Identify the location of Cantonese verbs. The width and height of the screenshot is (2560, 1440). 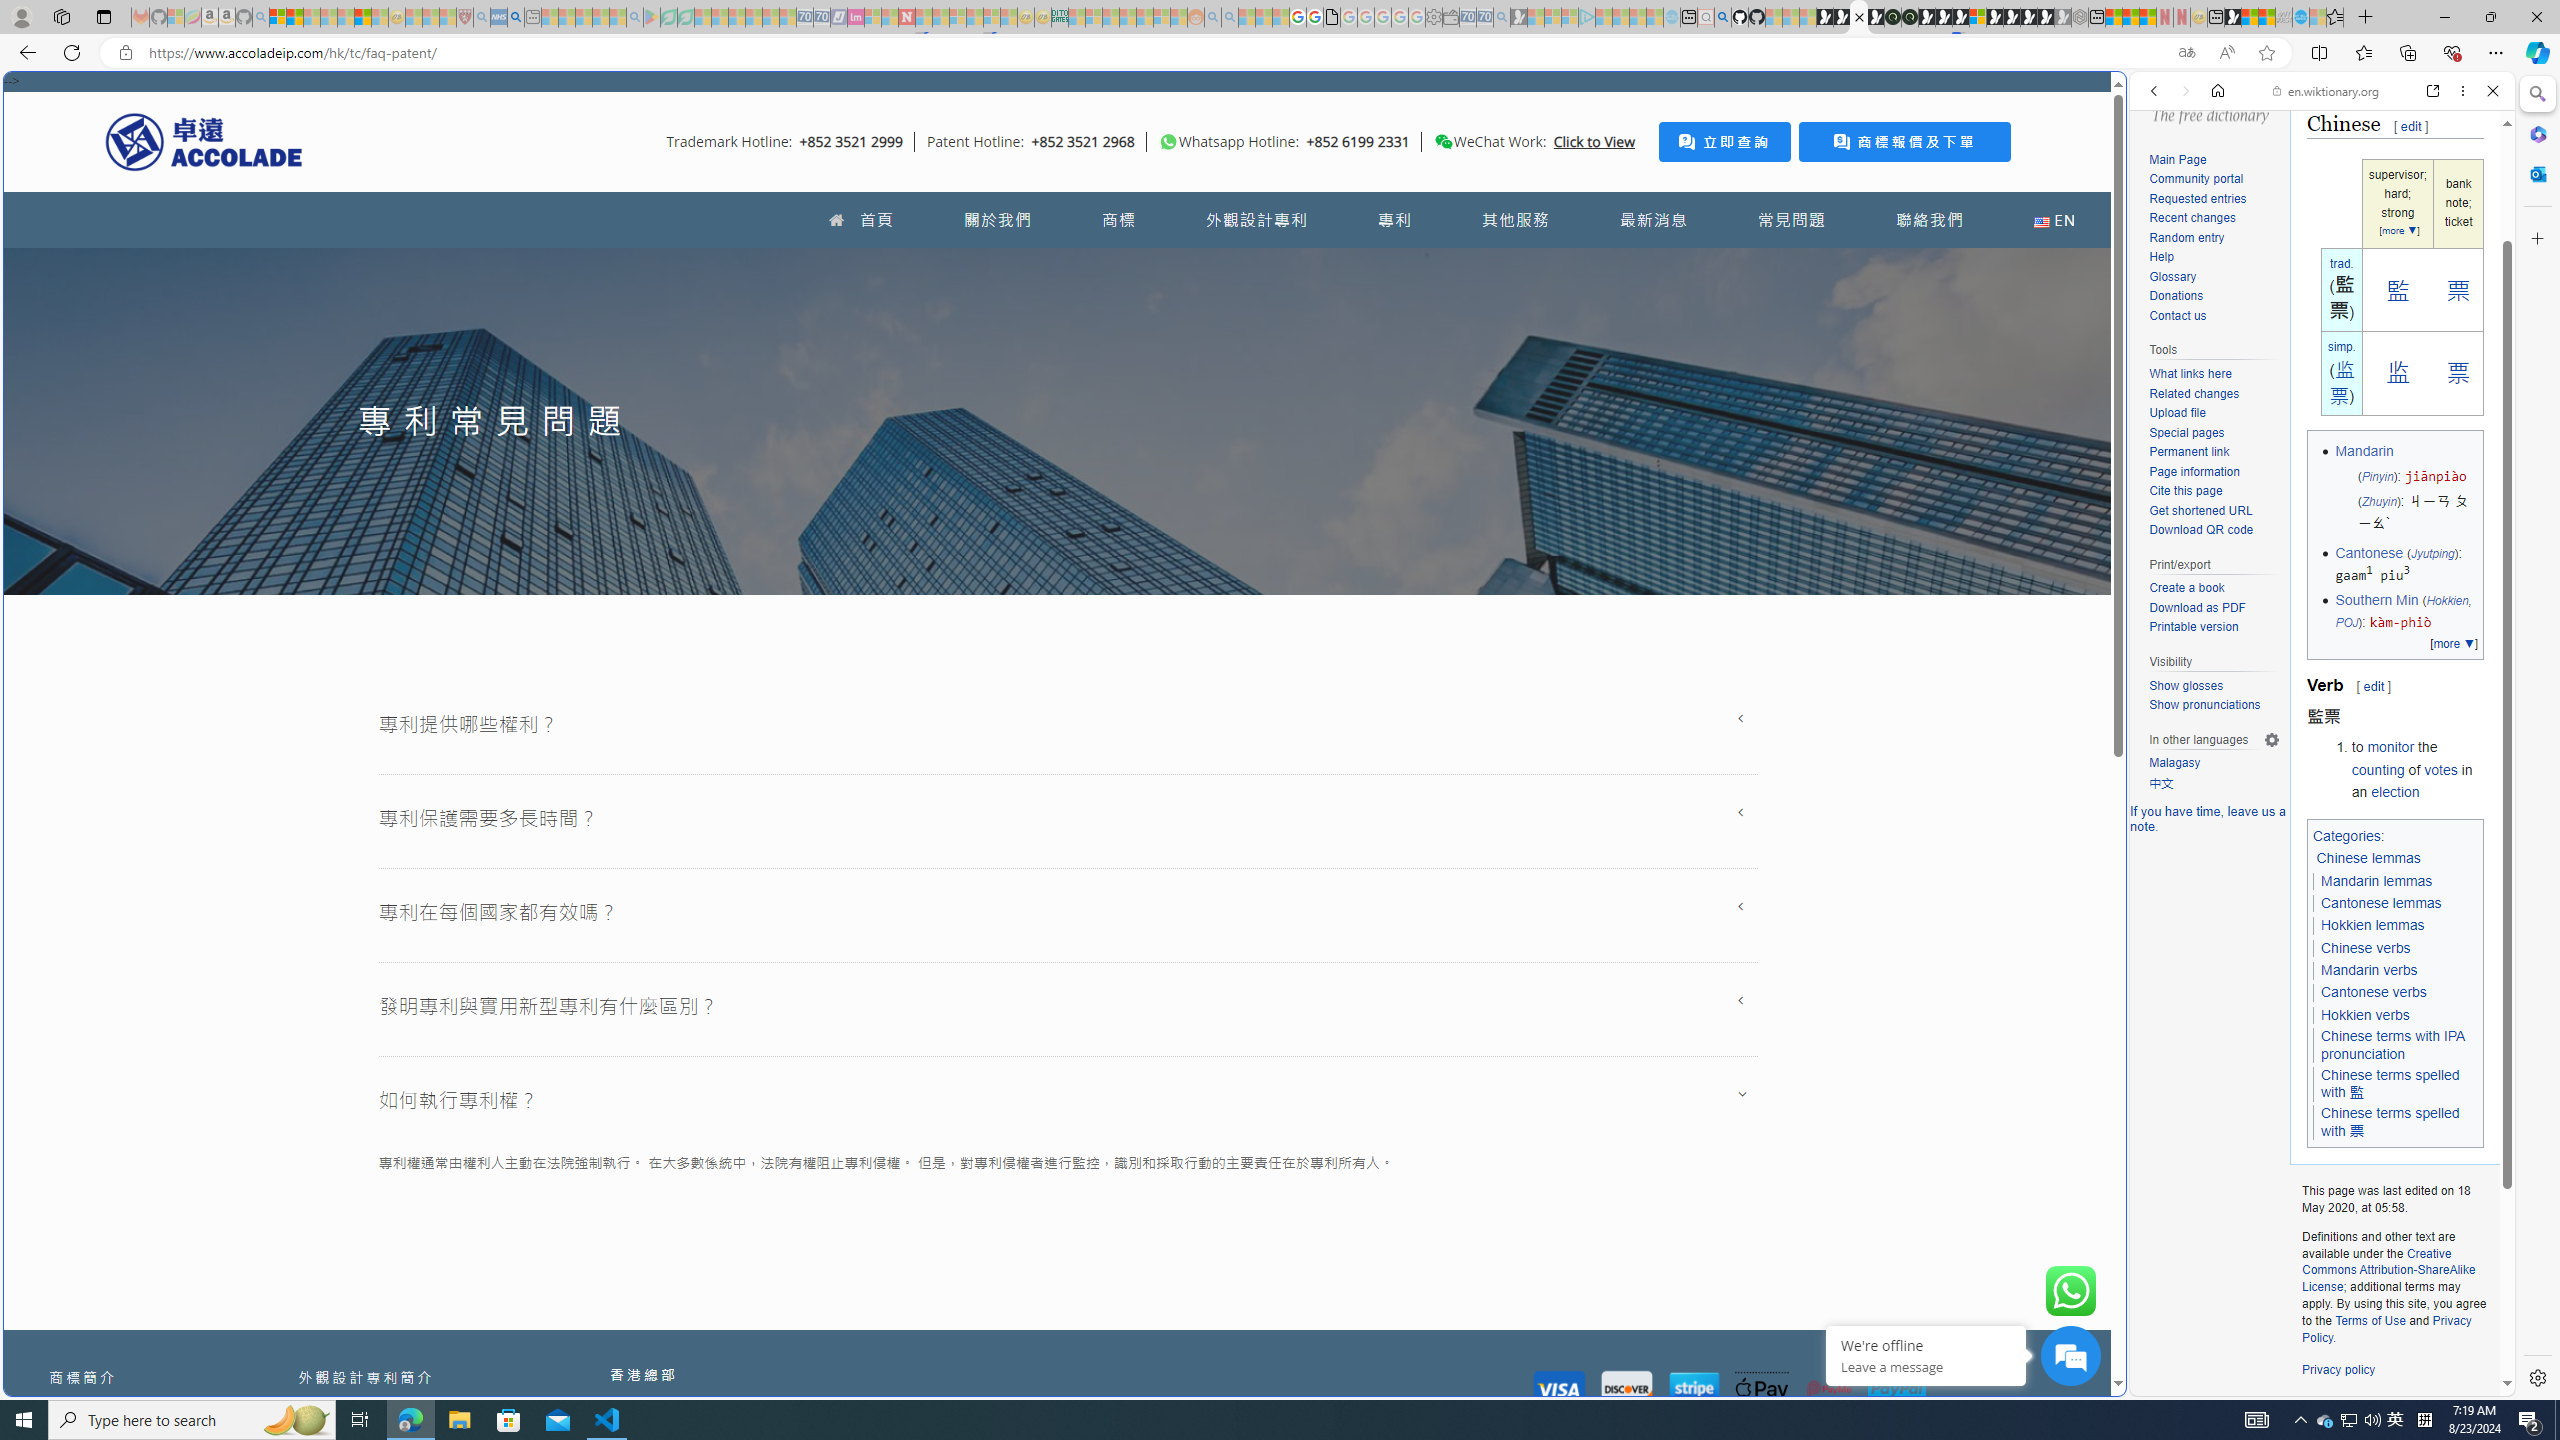
(2374, 992).